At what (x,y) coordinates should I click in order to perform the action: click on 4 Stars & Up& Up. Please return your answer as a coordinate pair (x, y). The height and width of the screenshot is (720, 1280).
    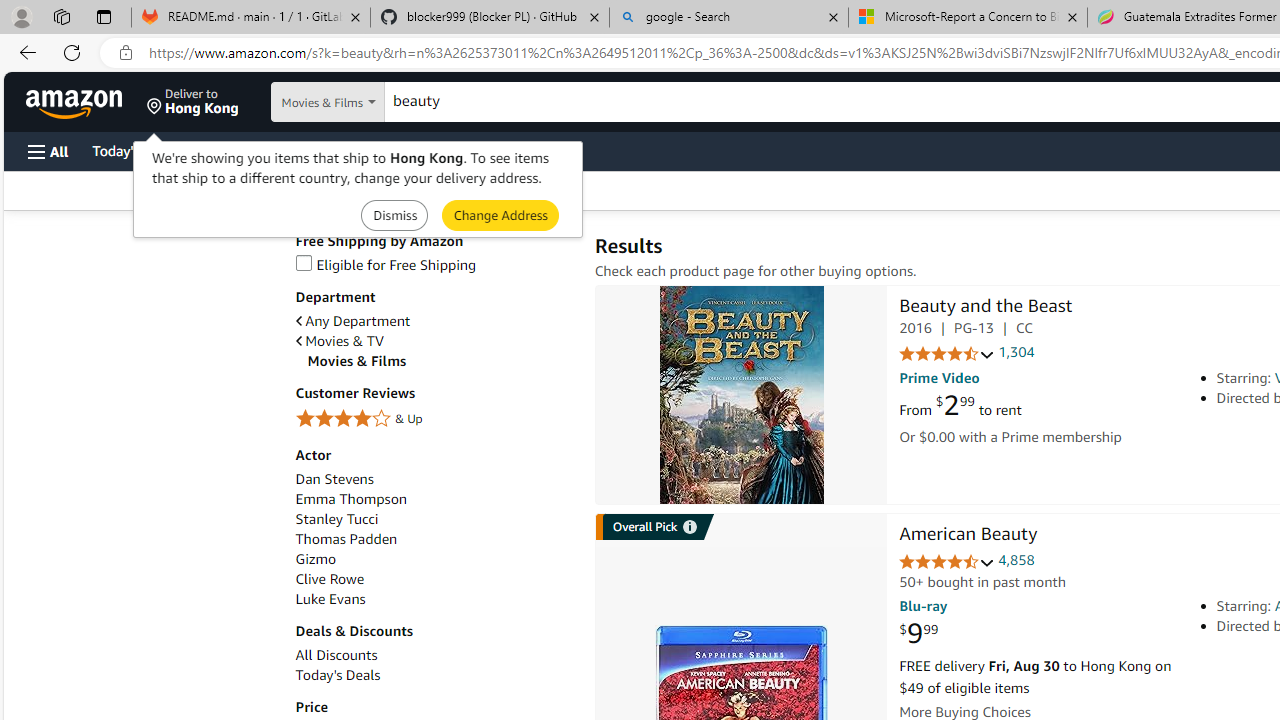
    Looking at the image, I should click on (434, 420).